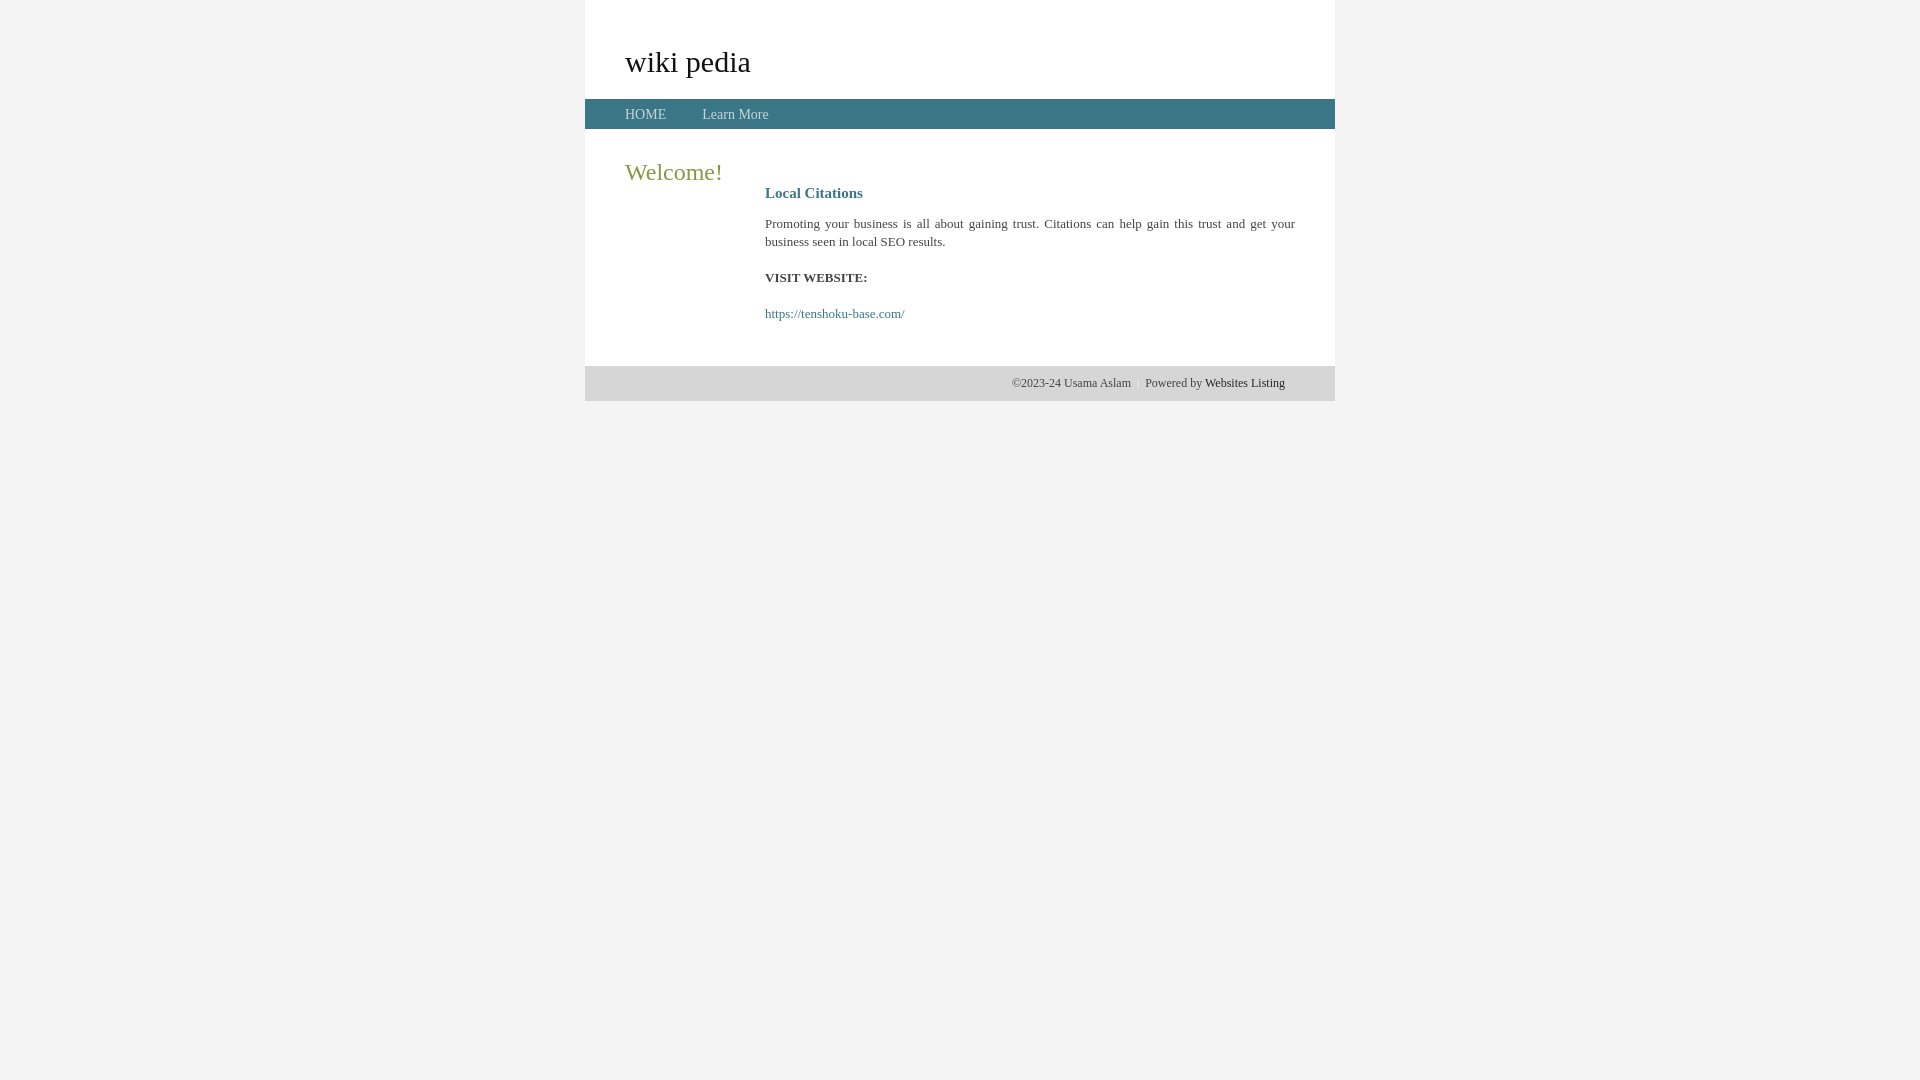 This screenshot has width=1920, height=1080. Describe the element at coordinates (1245, 383) in the screenshot. I see `Websites Listing` at that location.